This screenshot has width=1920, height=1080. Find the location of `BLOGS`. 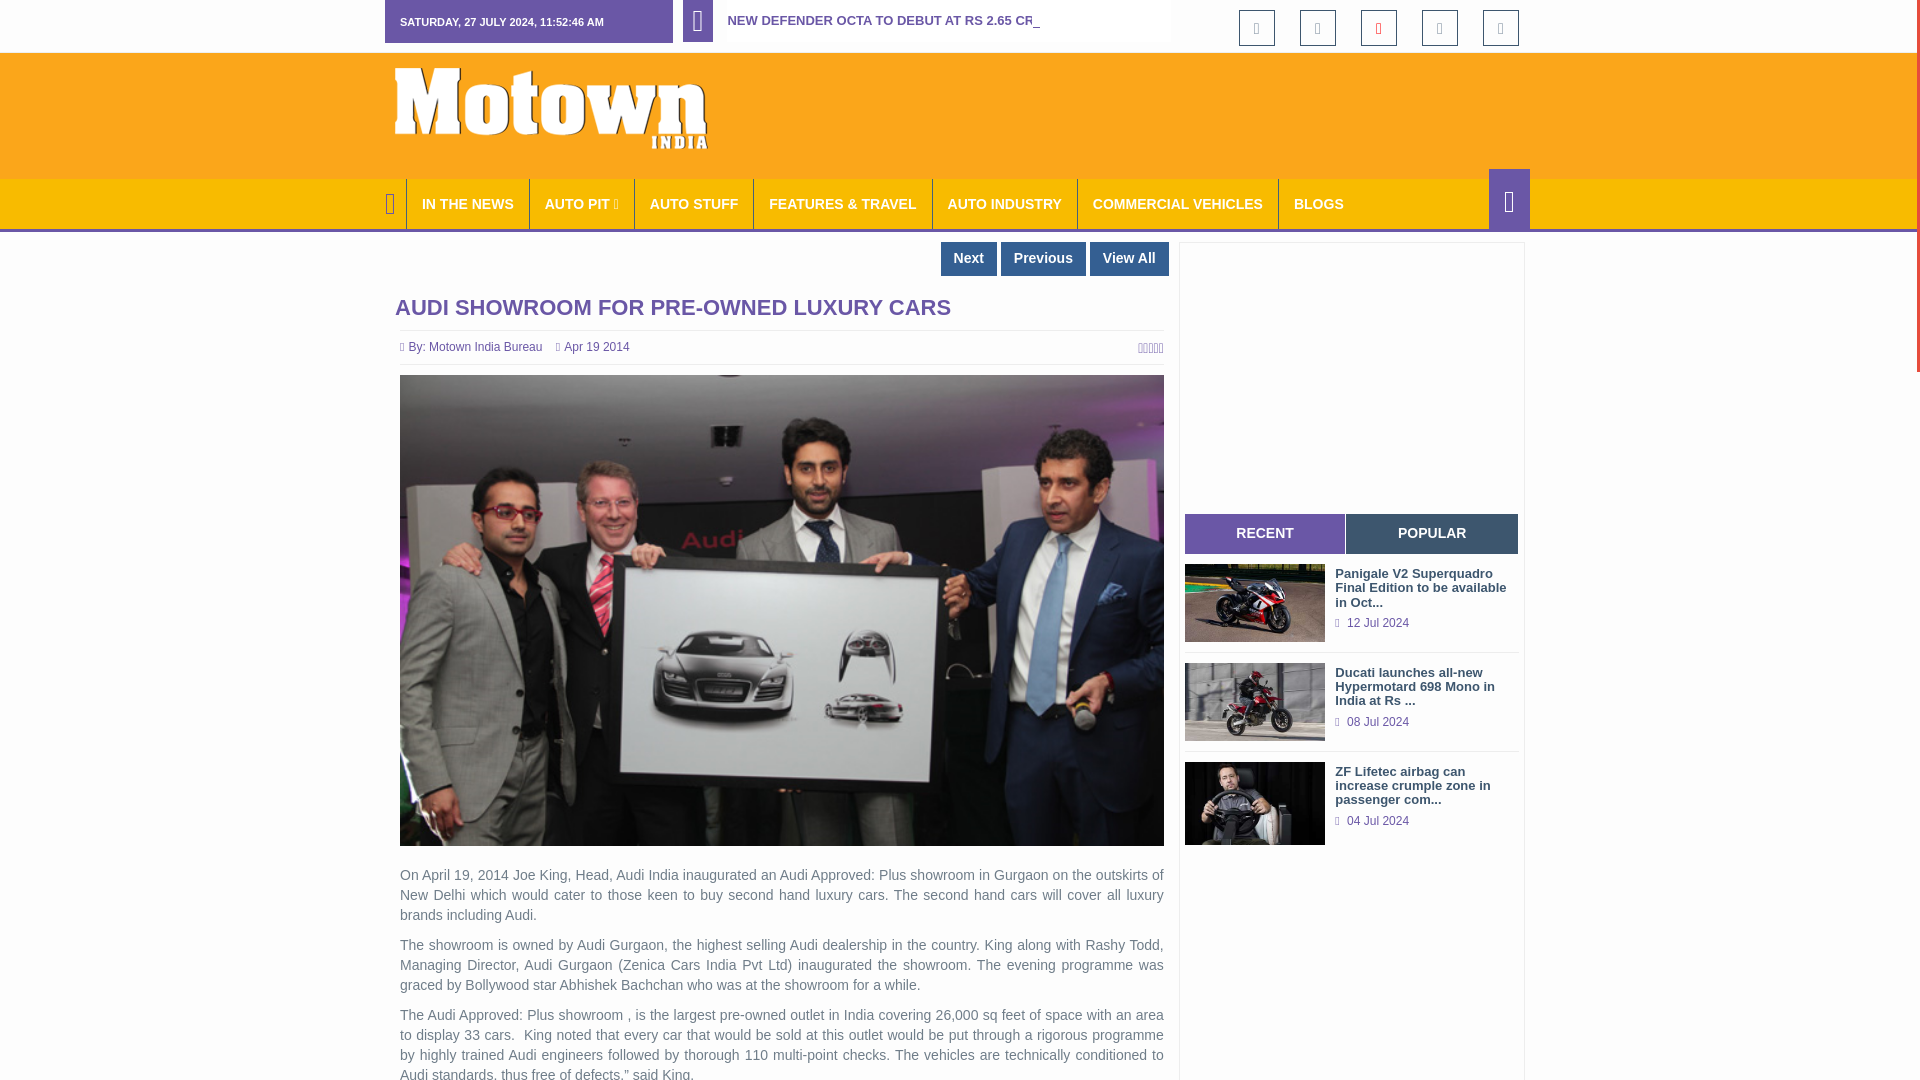

BLOGS is located at coordinates (1318, 204).